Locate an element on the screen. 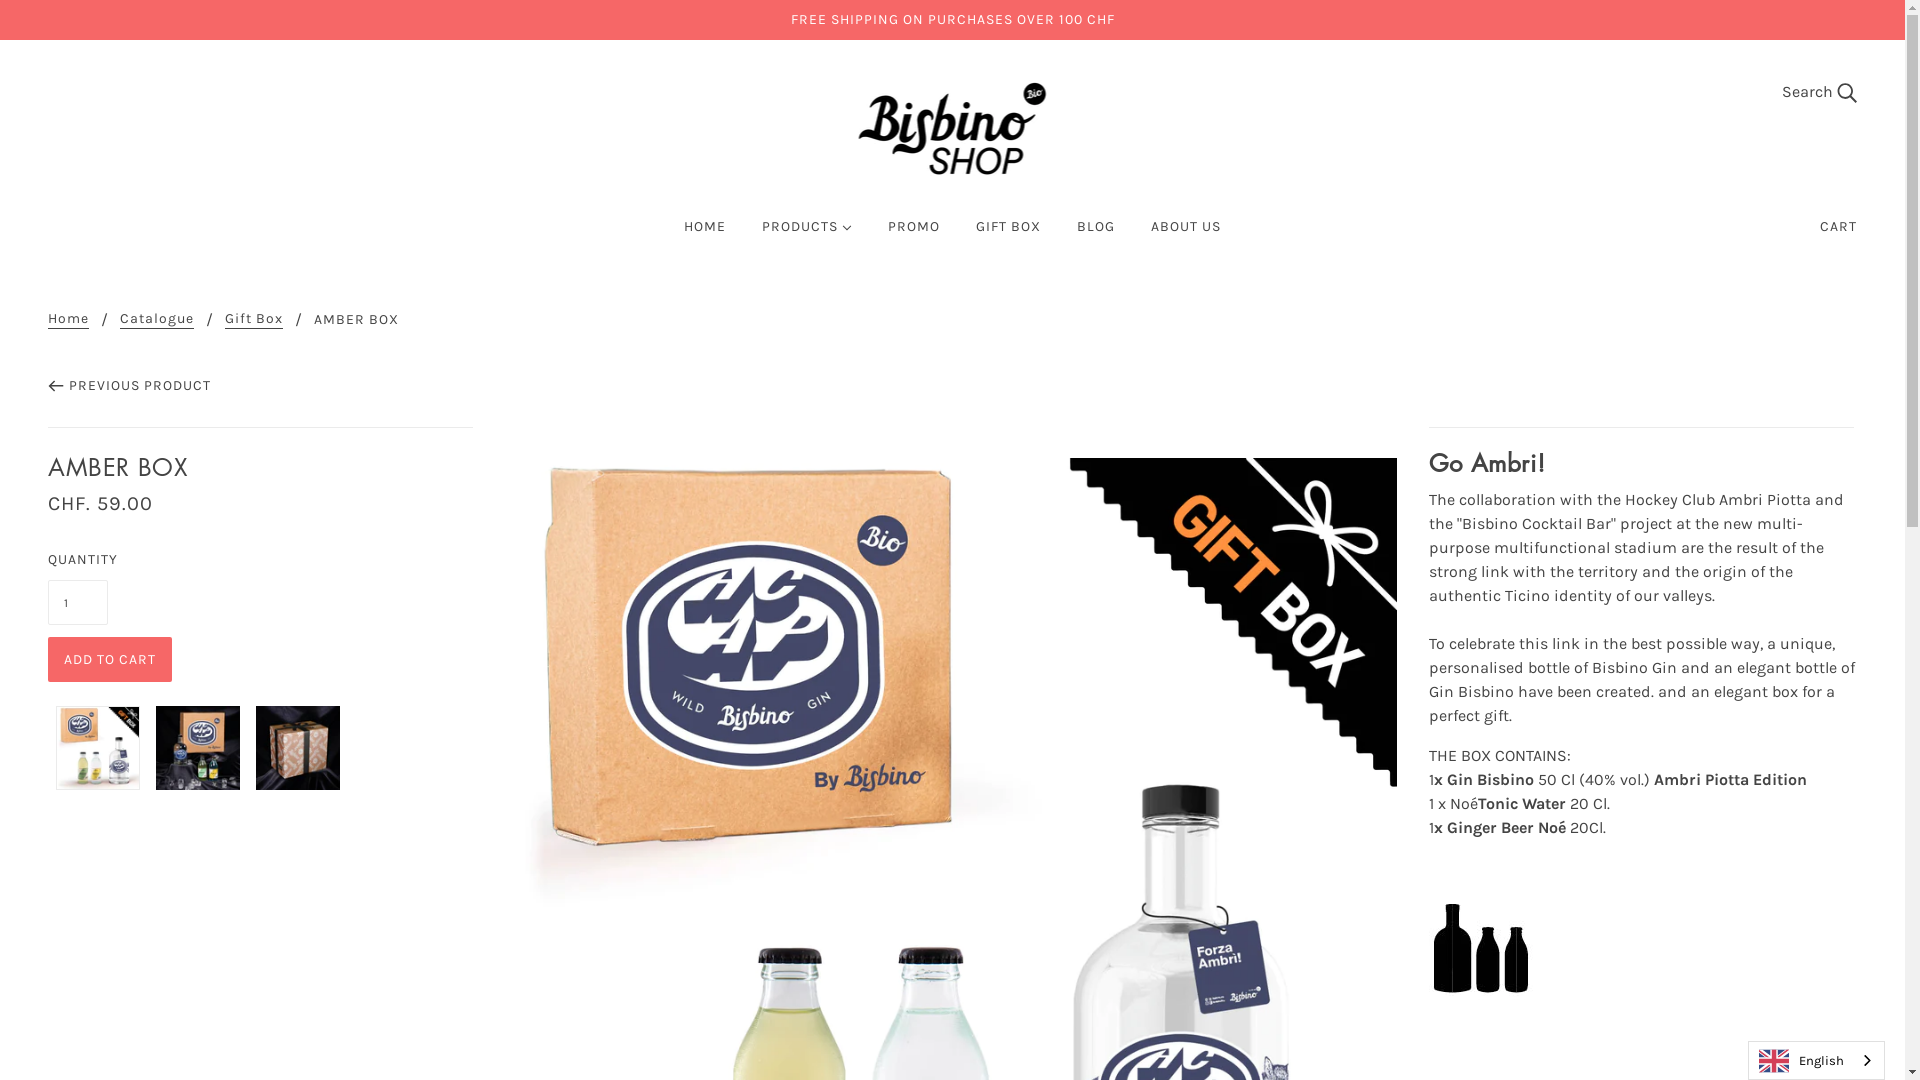 This screenshot has width=1920, height=1080. PROMO is located at coordinates (914, 235).